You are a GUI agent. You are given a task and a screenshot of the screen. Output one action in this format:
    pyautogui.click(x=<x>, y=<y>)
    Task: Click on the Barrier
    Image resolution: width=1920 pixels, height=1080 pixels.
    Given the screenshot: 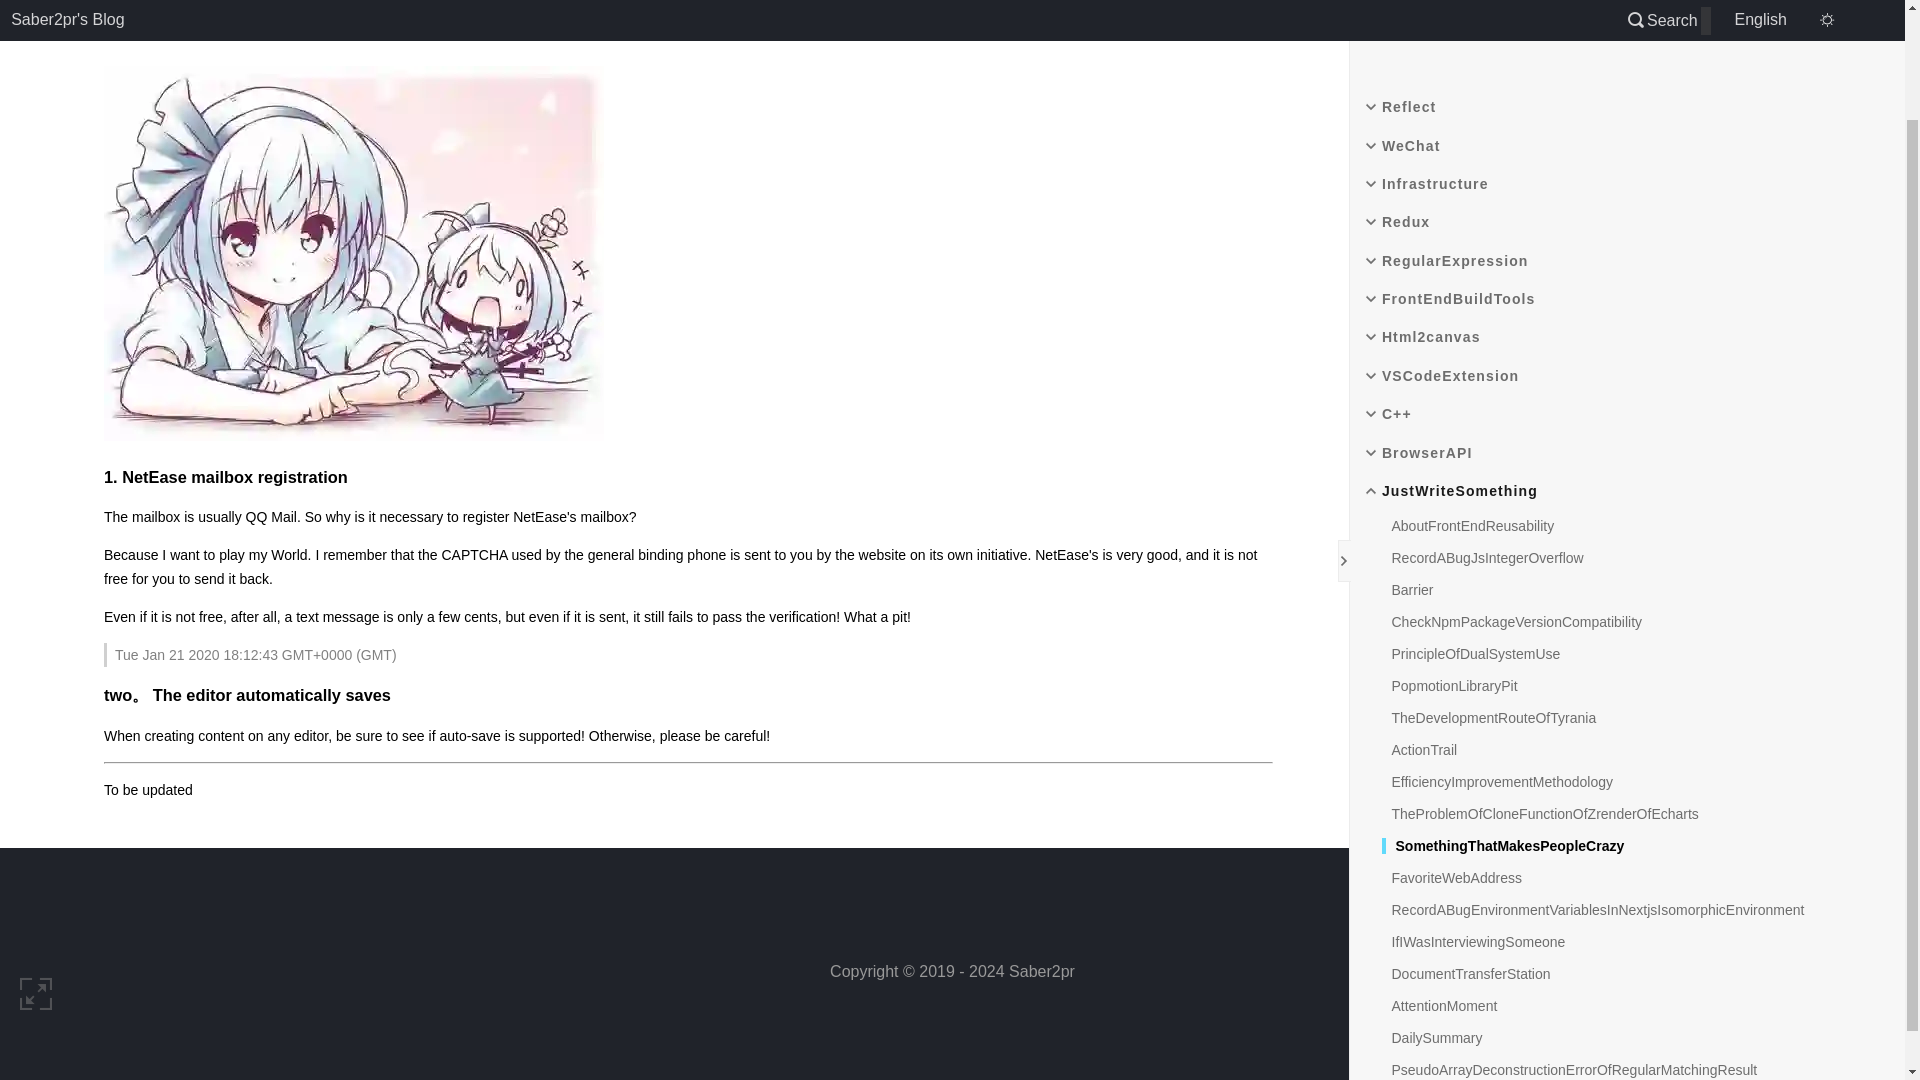 What is the action you would take?
    pyautogui.click(x=1408, y=464)
    